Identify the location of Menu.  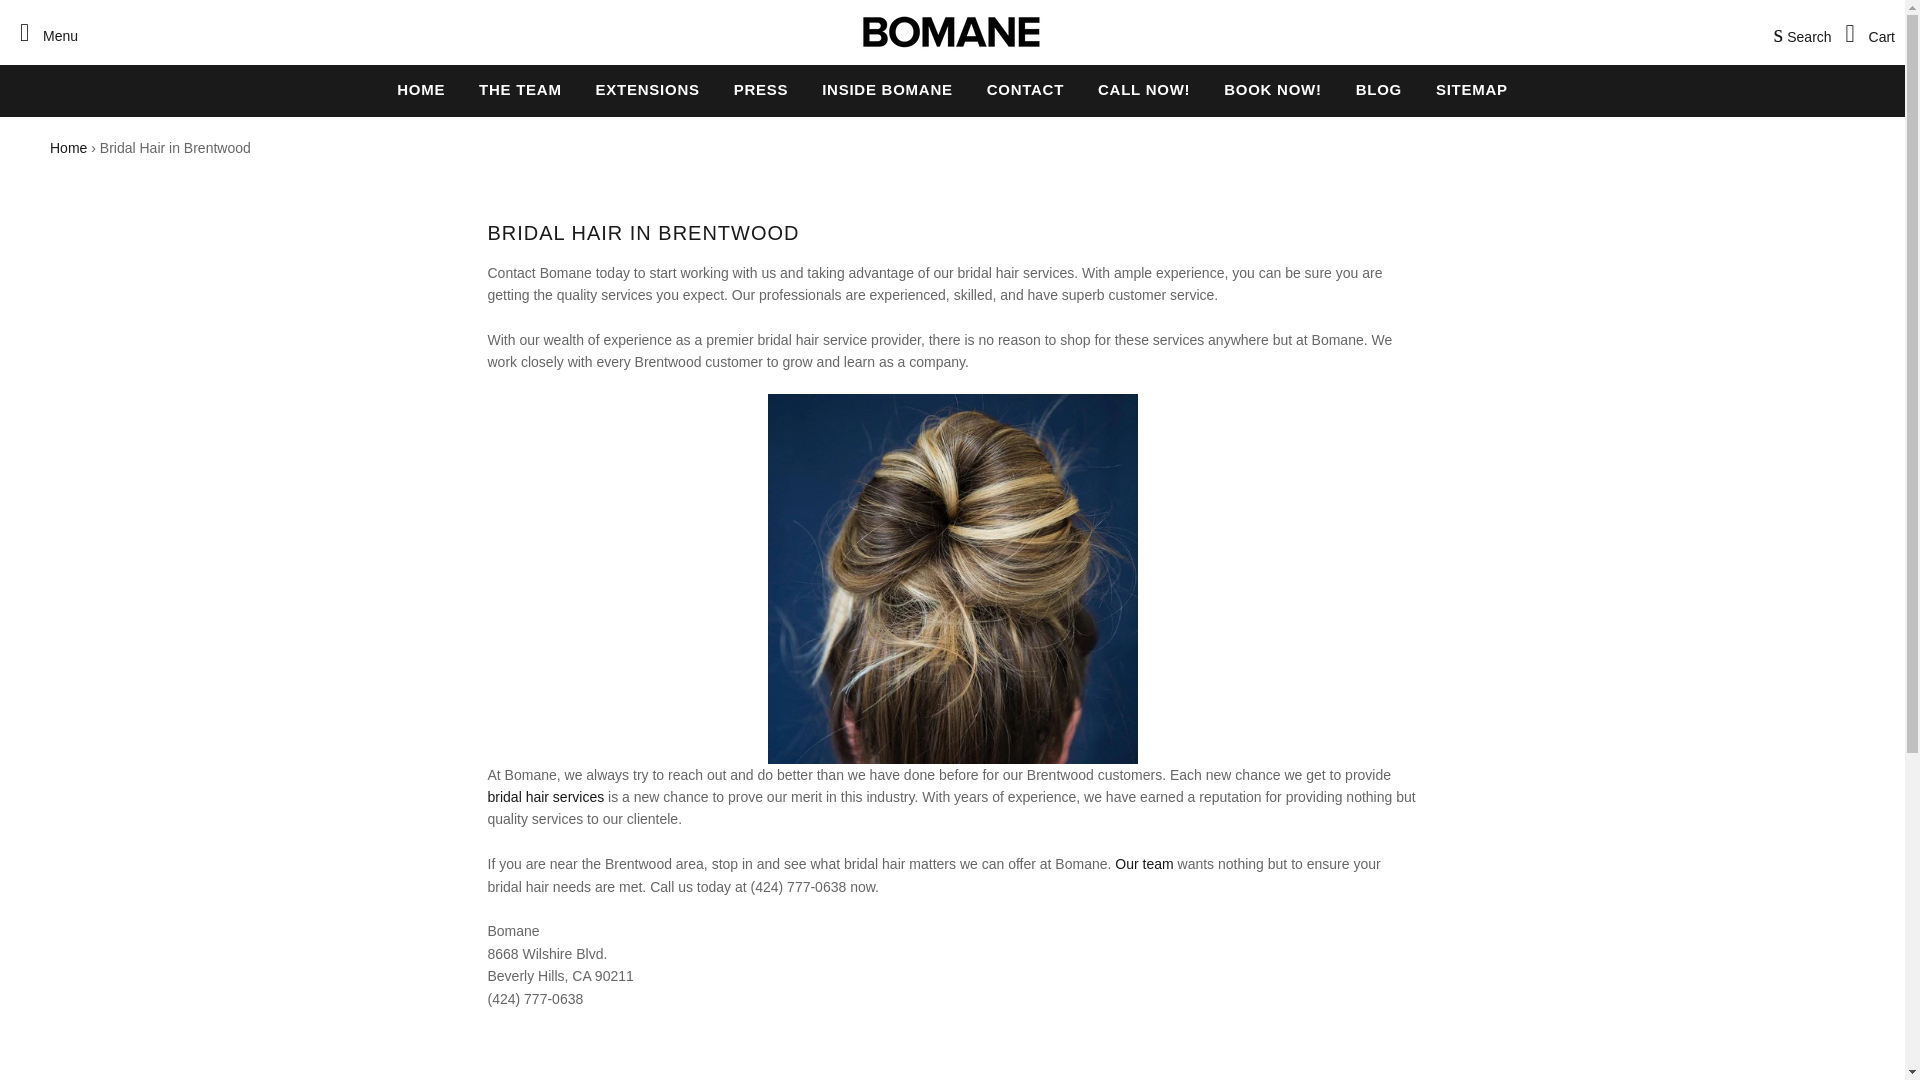
(44, 32).